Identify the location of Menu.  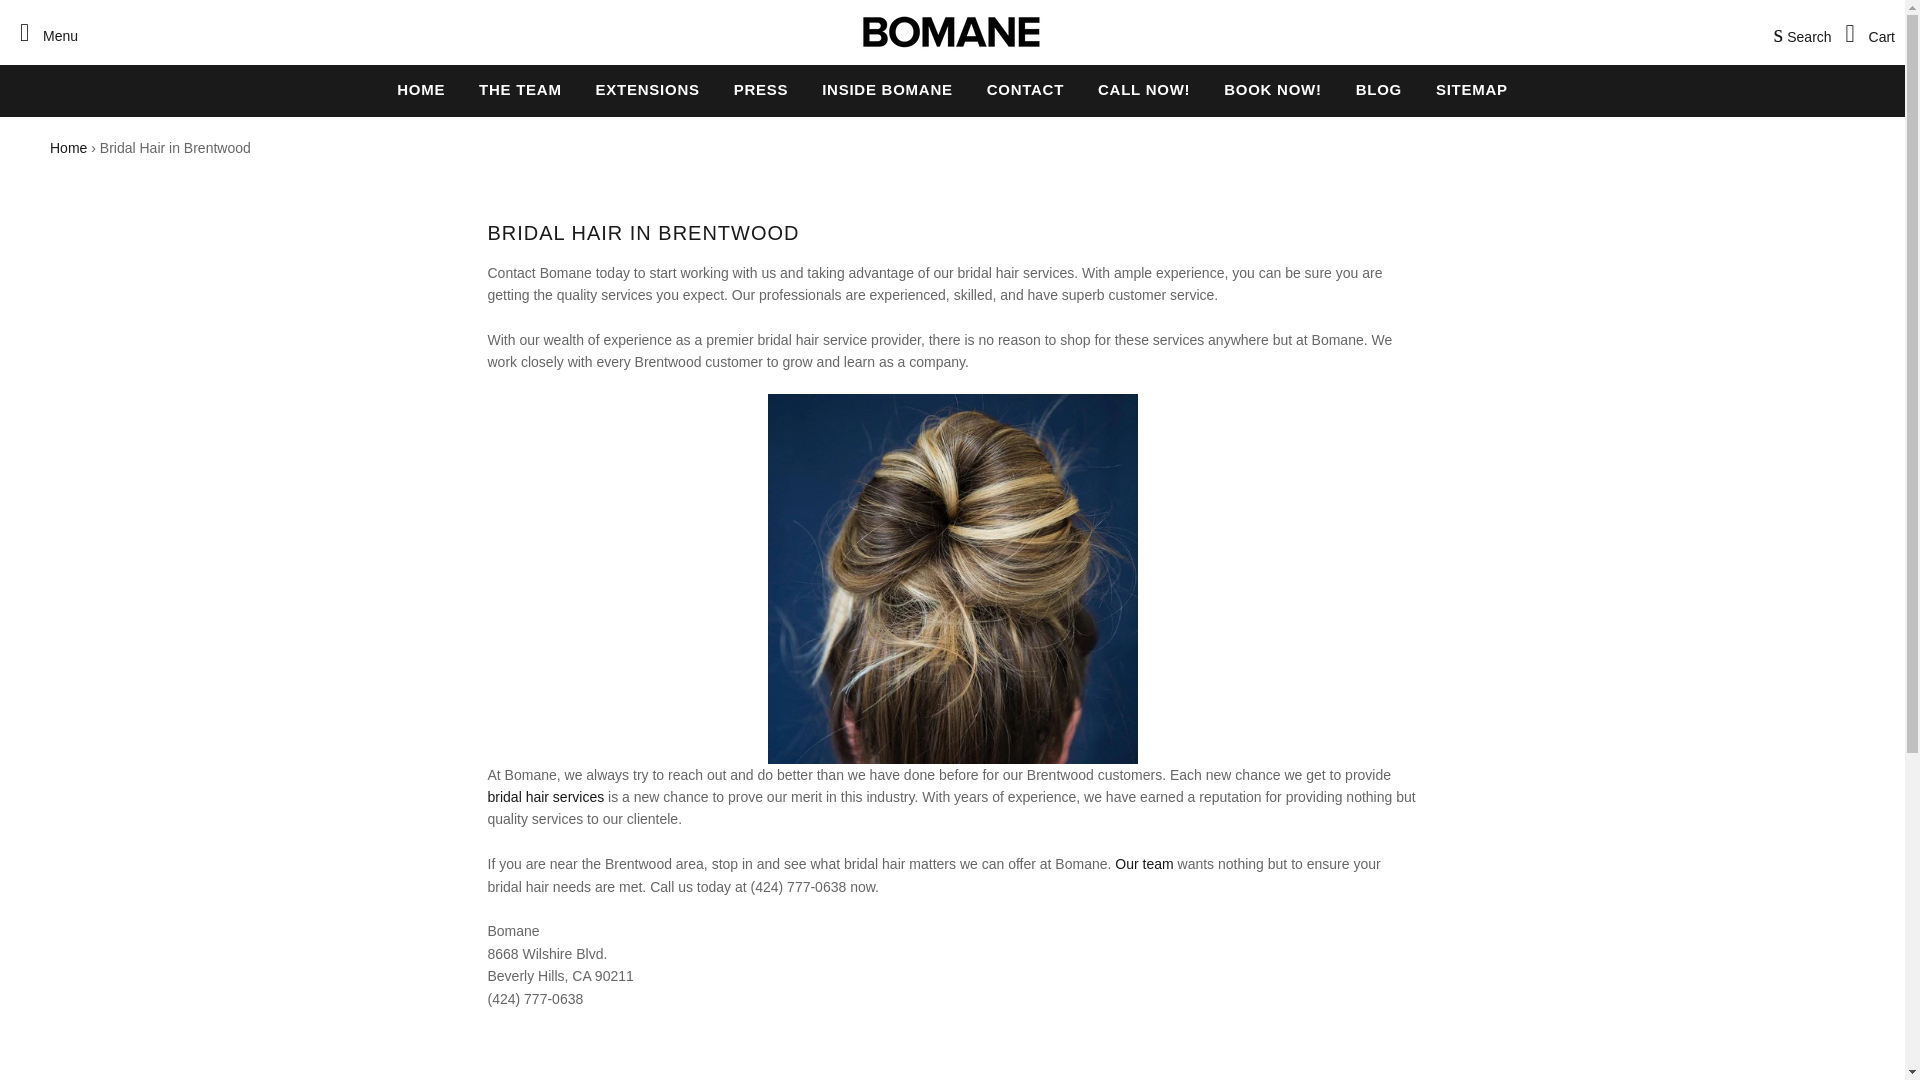
(44, 32).